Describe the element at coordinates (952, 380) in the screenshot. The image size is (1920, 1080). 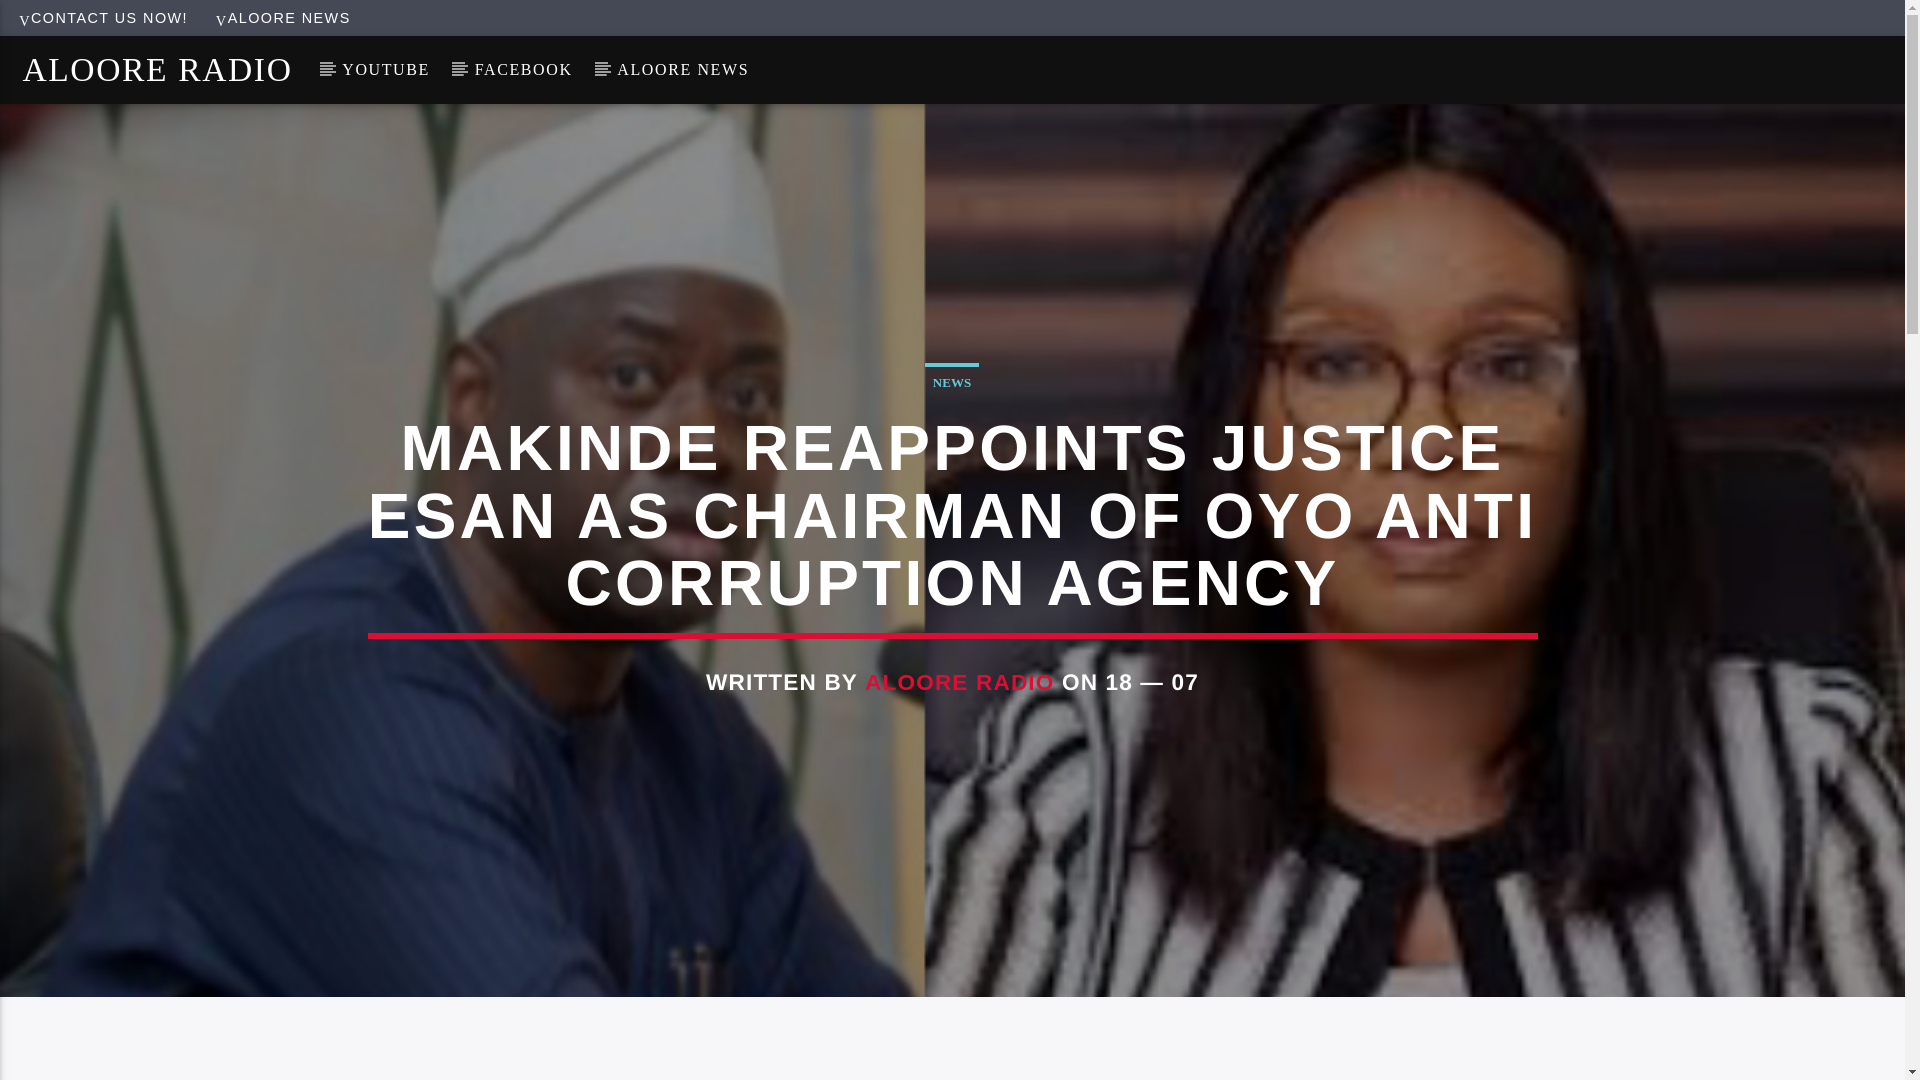
I see `NEWS` at that location.